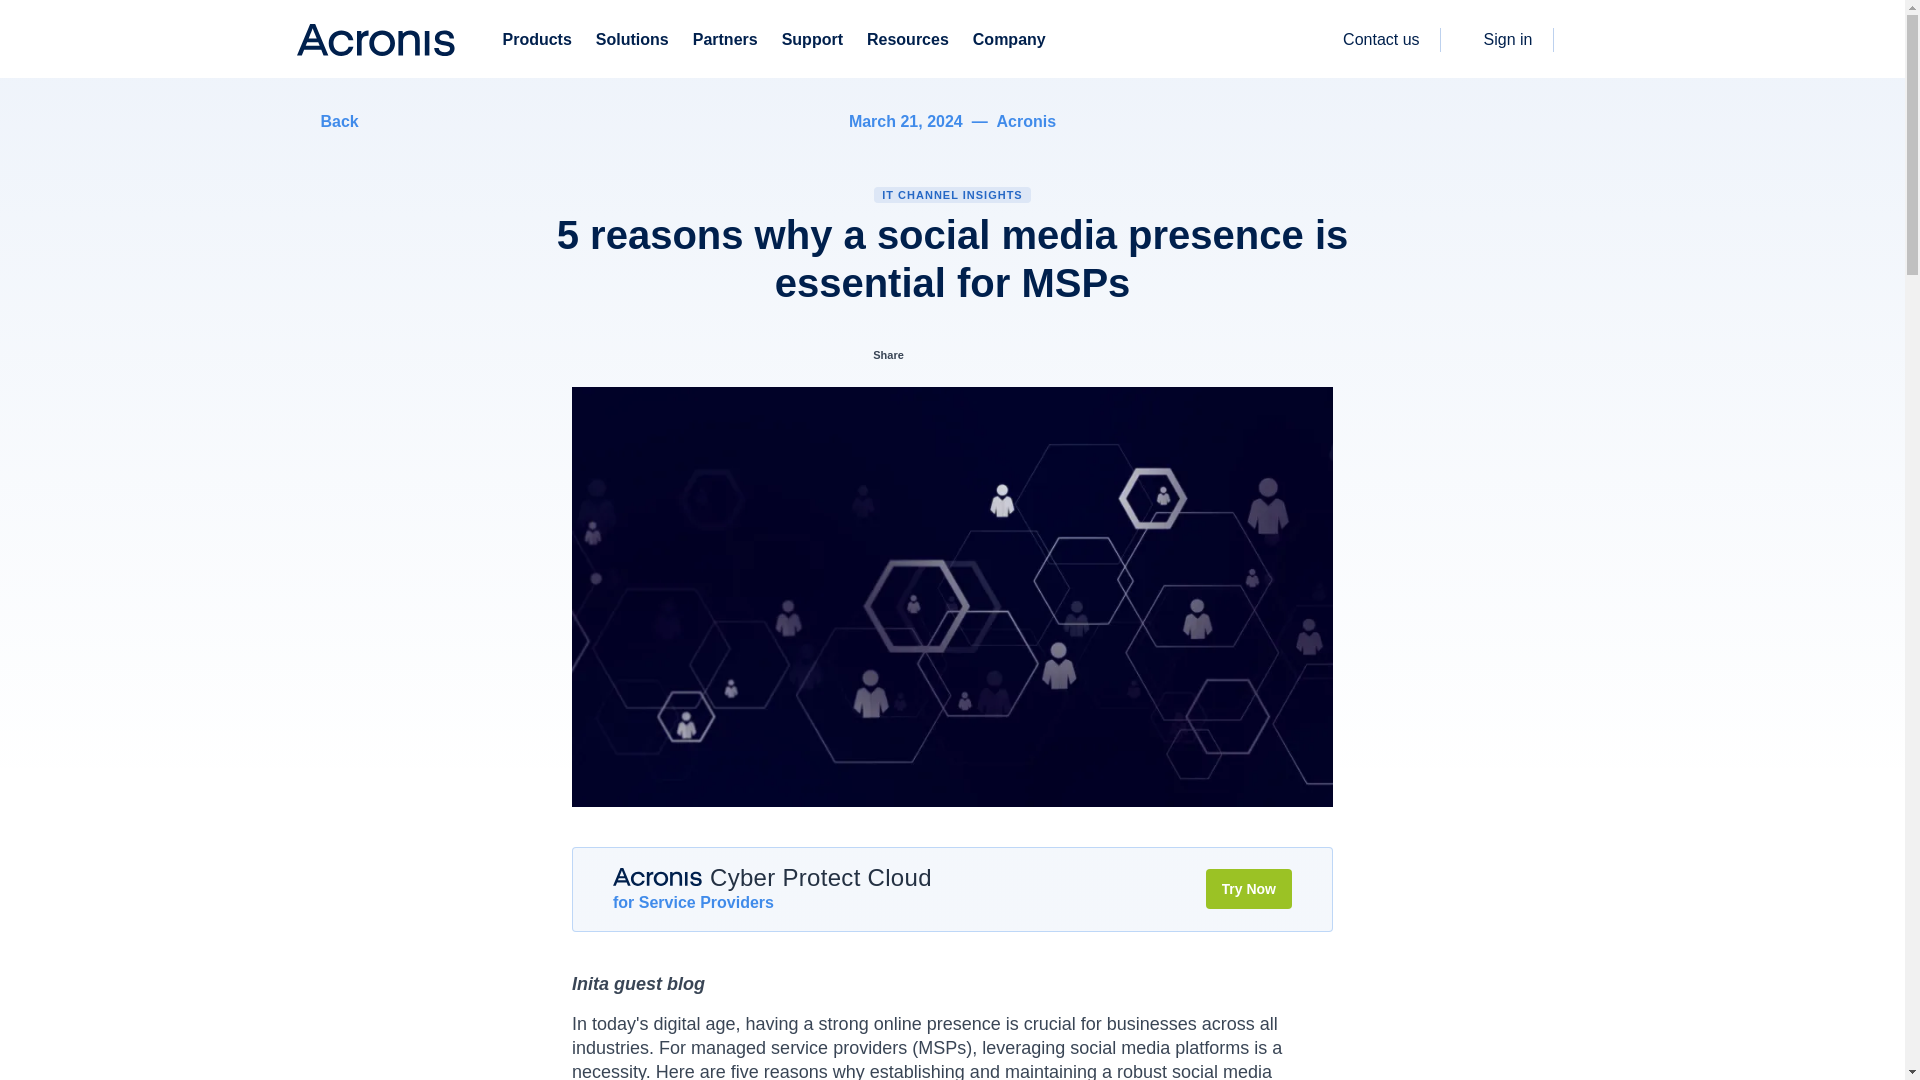  What do you see at coordinates (374, 40) in the screenshot?
I see `Acronis` at bounding box center [374, 40].